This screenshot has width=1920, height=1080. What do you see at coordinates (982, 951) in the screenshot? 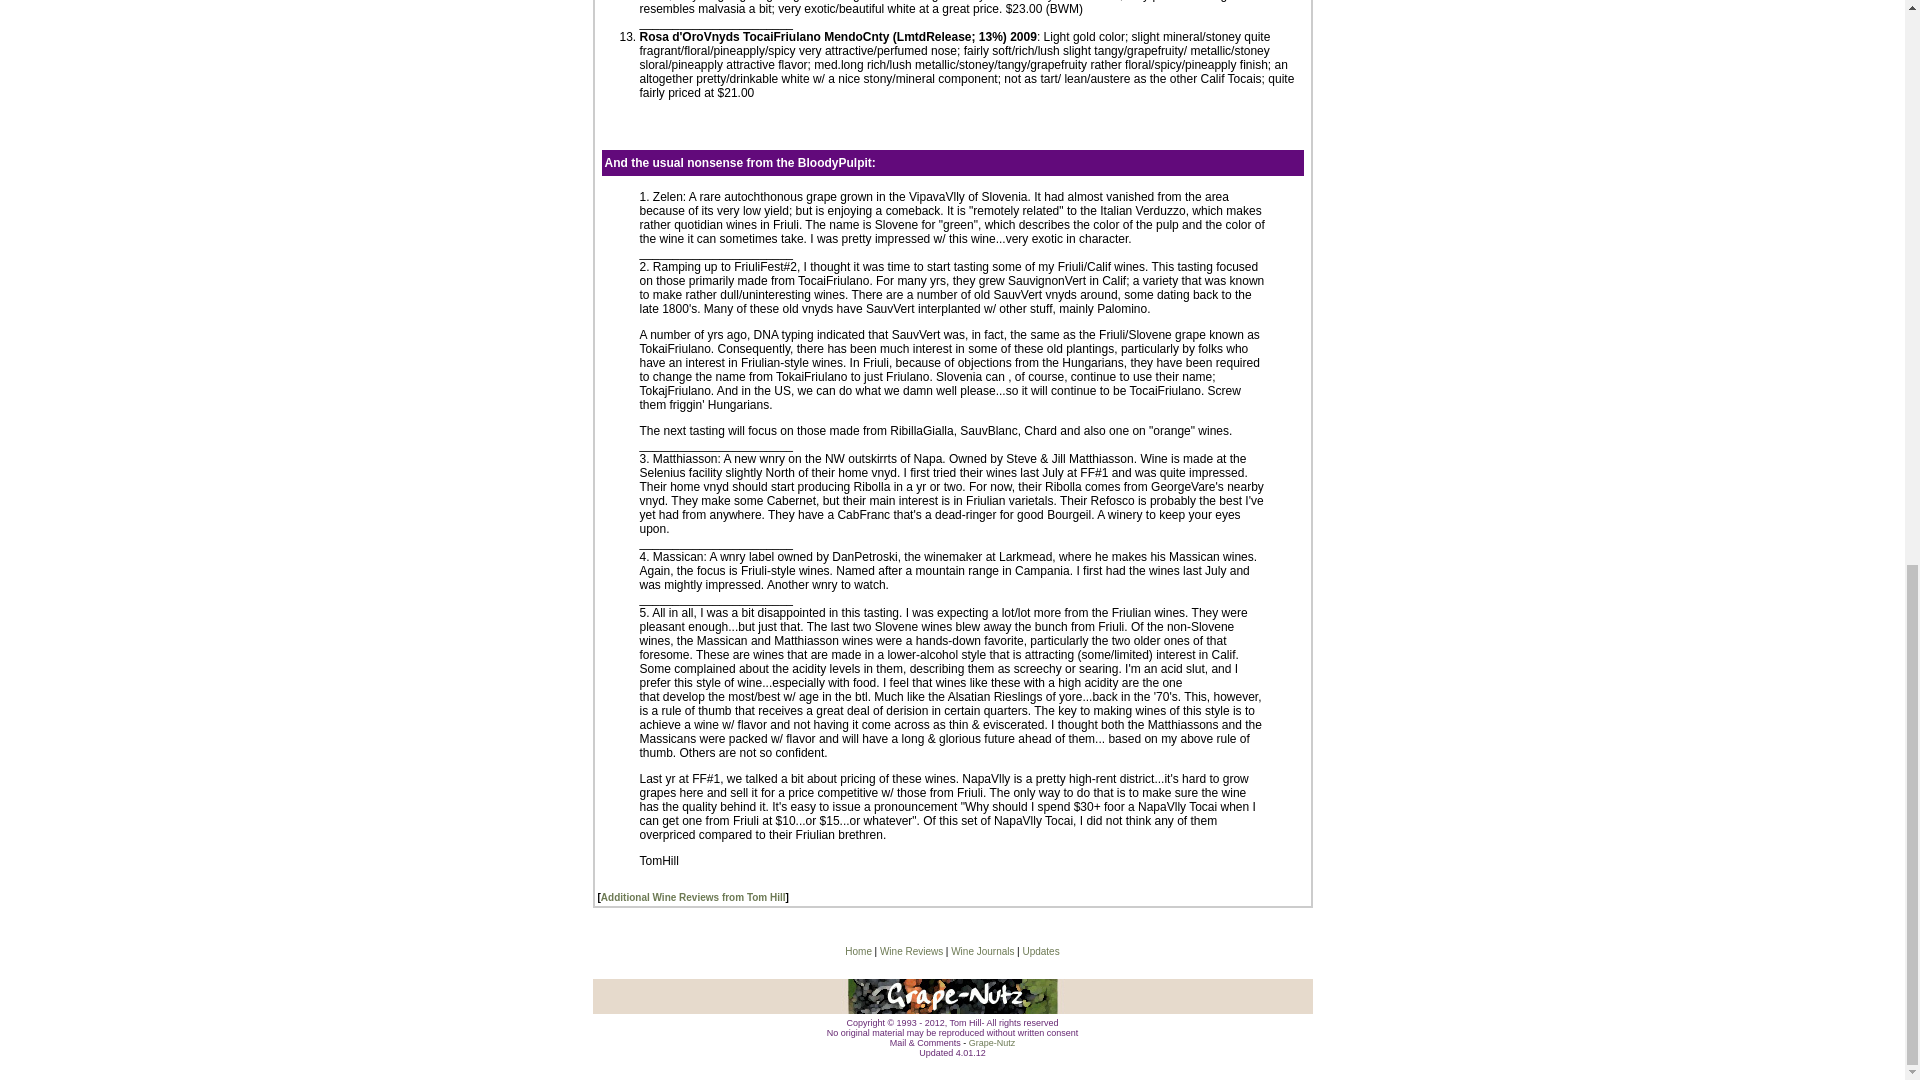
I see `Wine Journals` at bounding box center [982, 951].